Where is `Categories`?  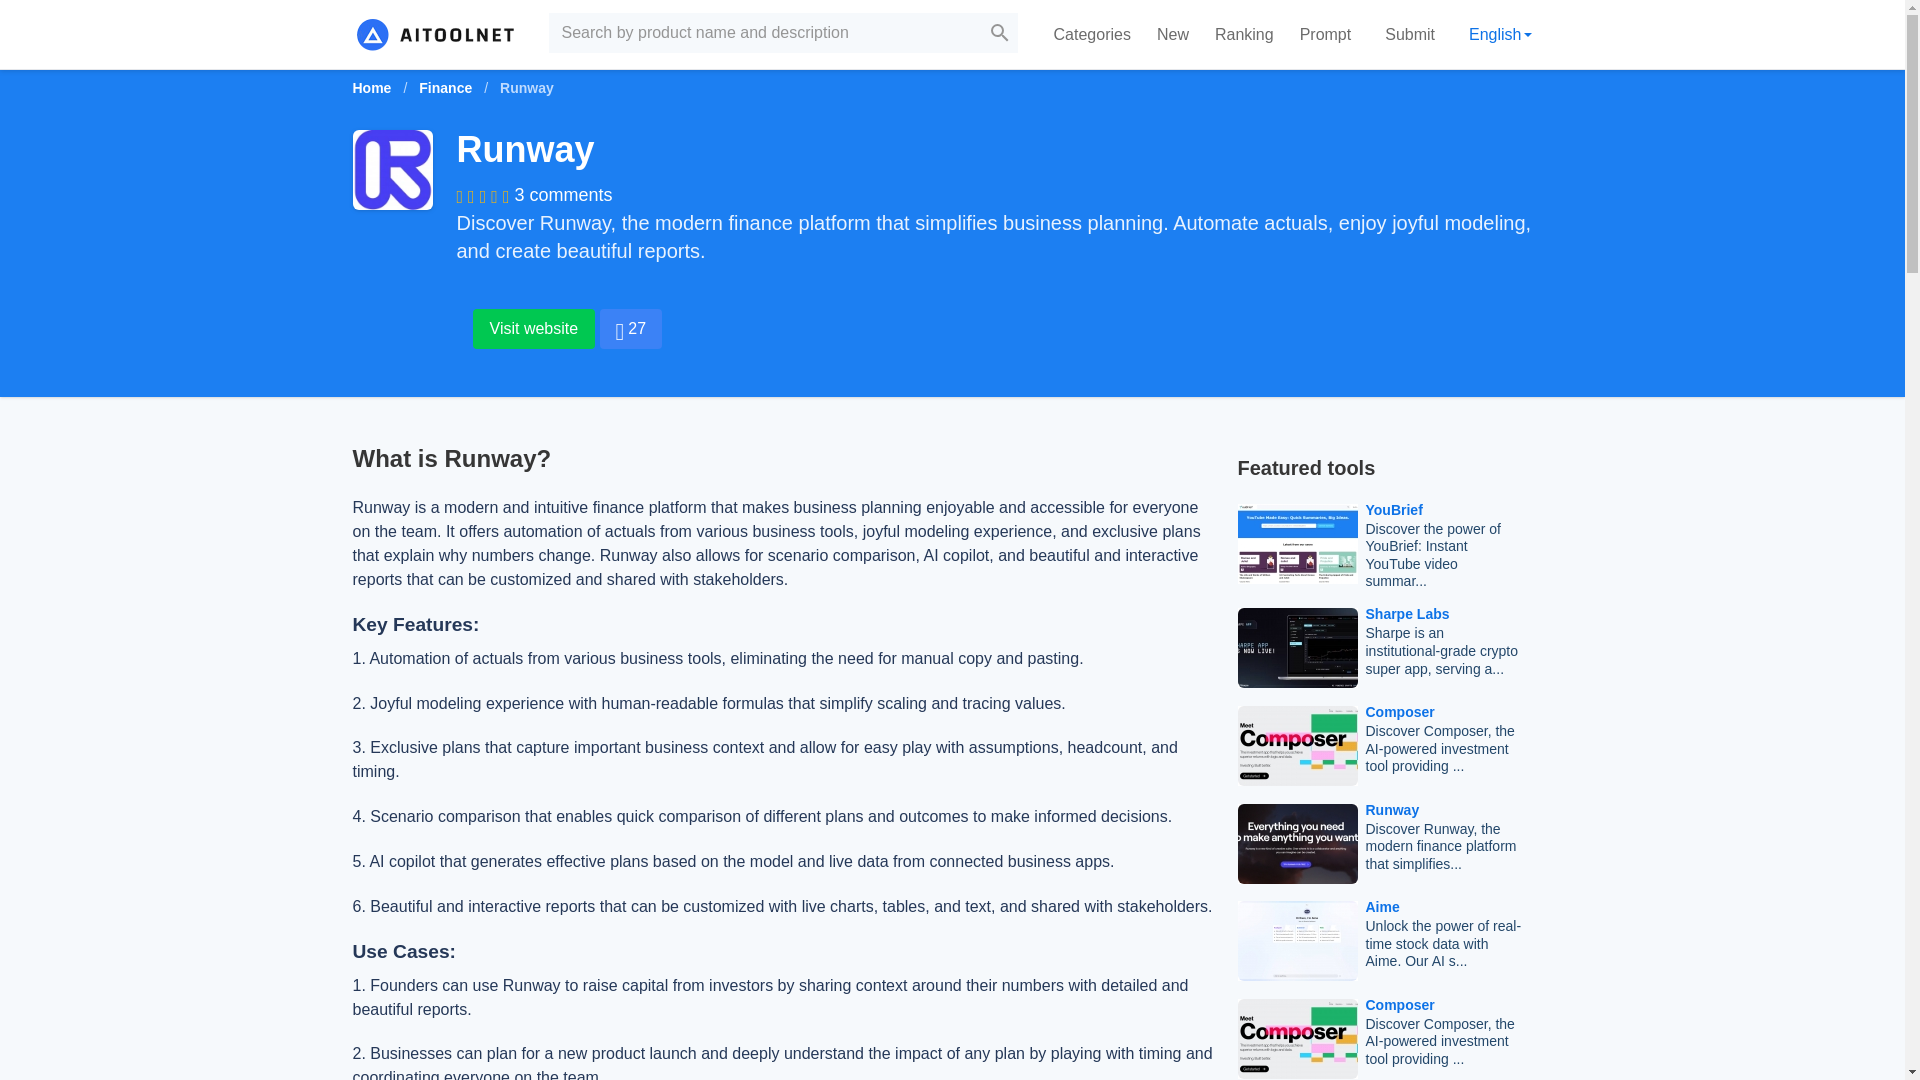
Categories is located at coordinates (1092, 34).